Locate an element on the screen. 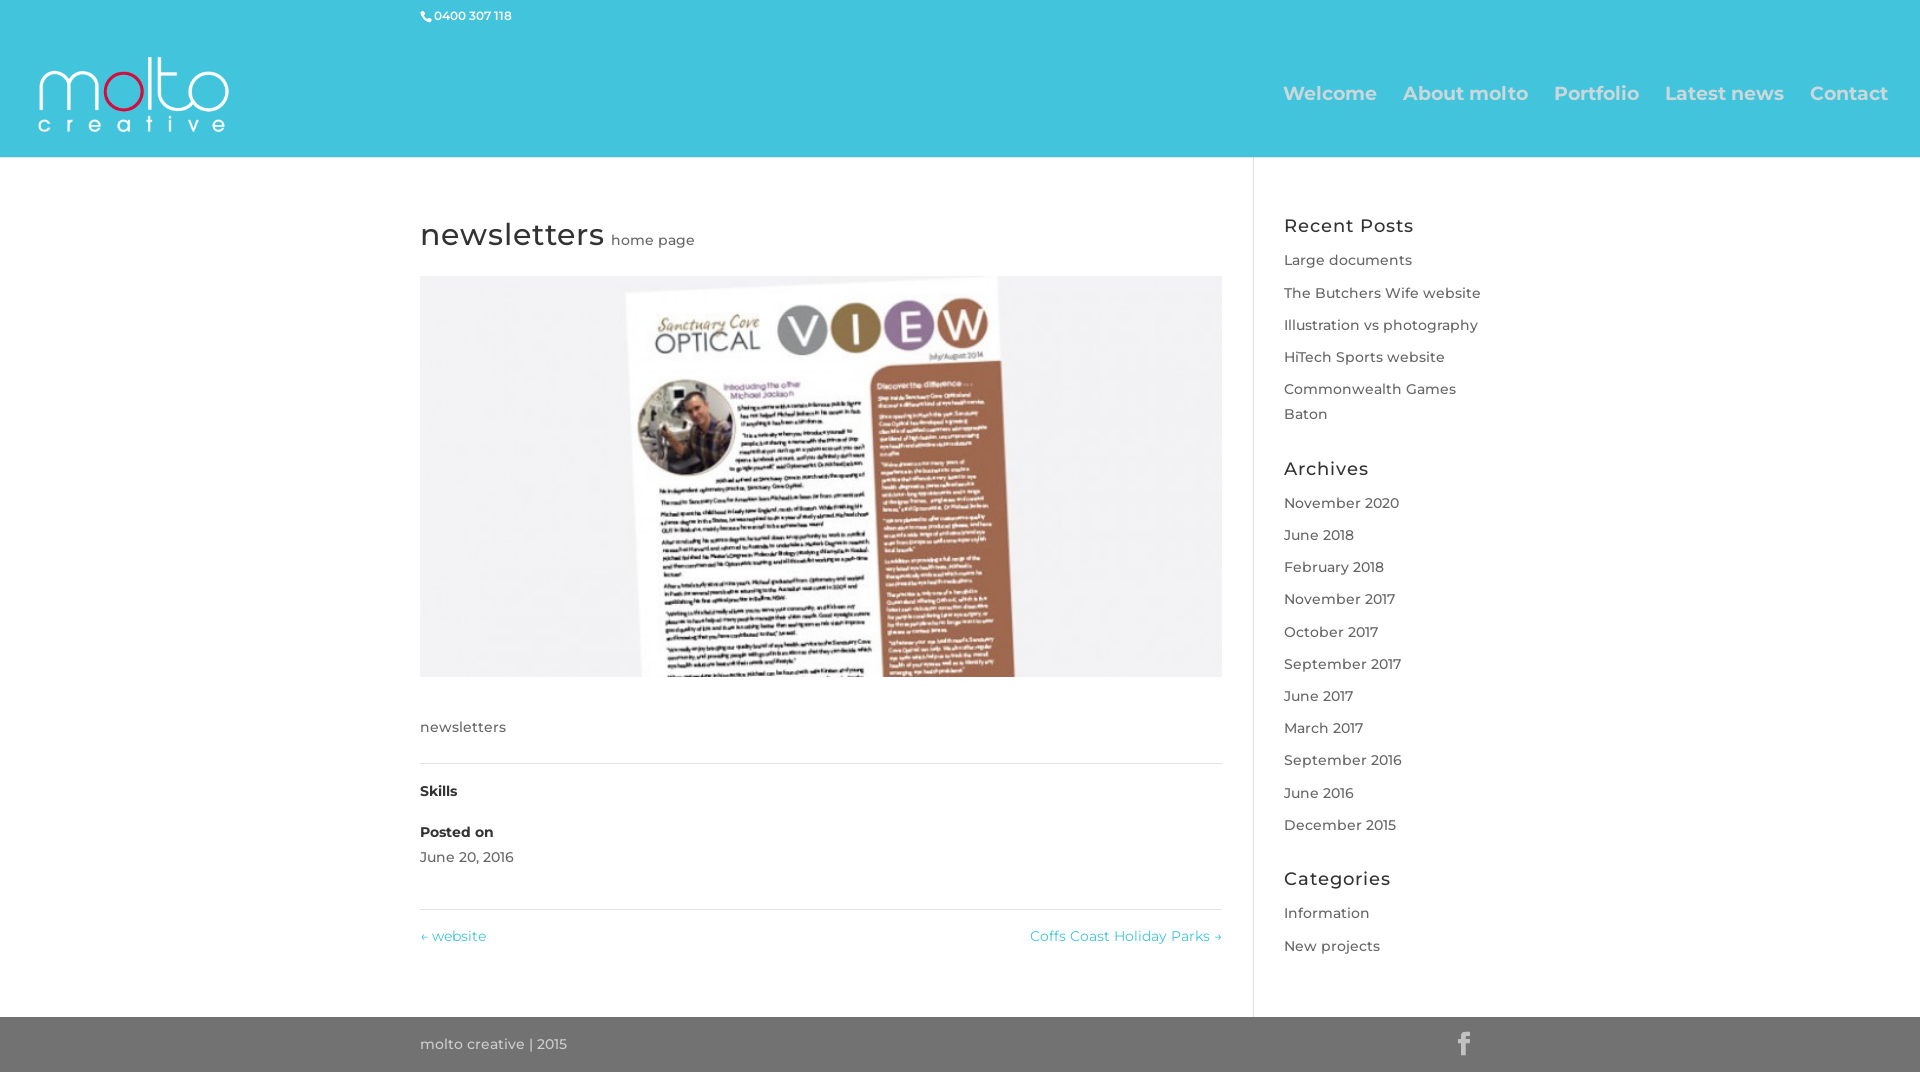  Welcome is located at coordinates (1330, 122).